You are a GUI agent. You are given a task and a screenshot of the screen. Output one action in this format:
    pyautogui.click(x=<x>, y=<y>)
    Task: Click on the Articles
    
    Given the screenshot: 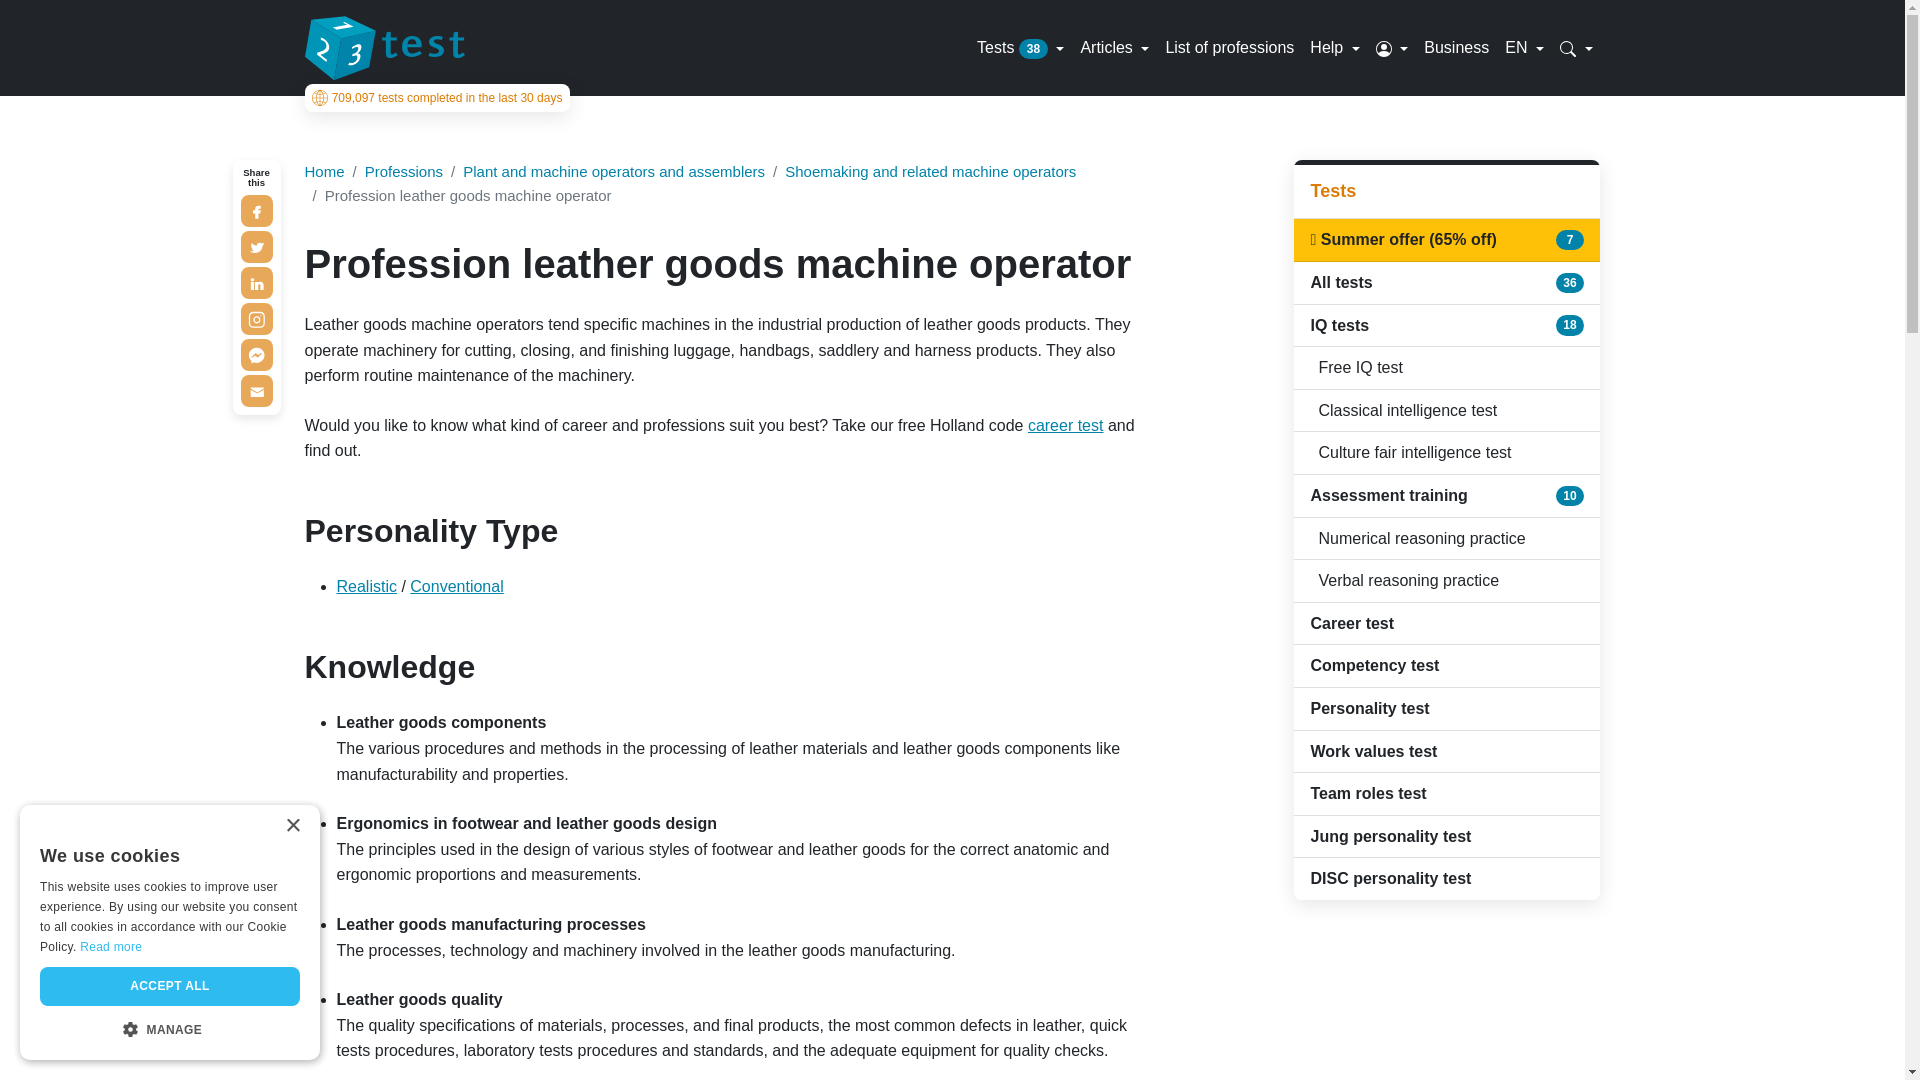 What is the action you would take?
    pyautogui.click(x=1114, y=48)
    